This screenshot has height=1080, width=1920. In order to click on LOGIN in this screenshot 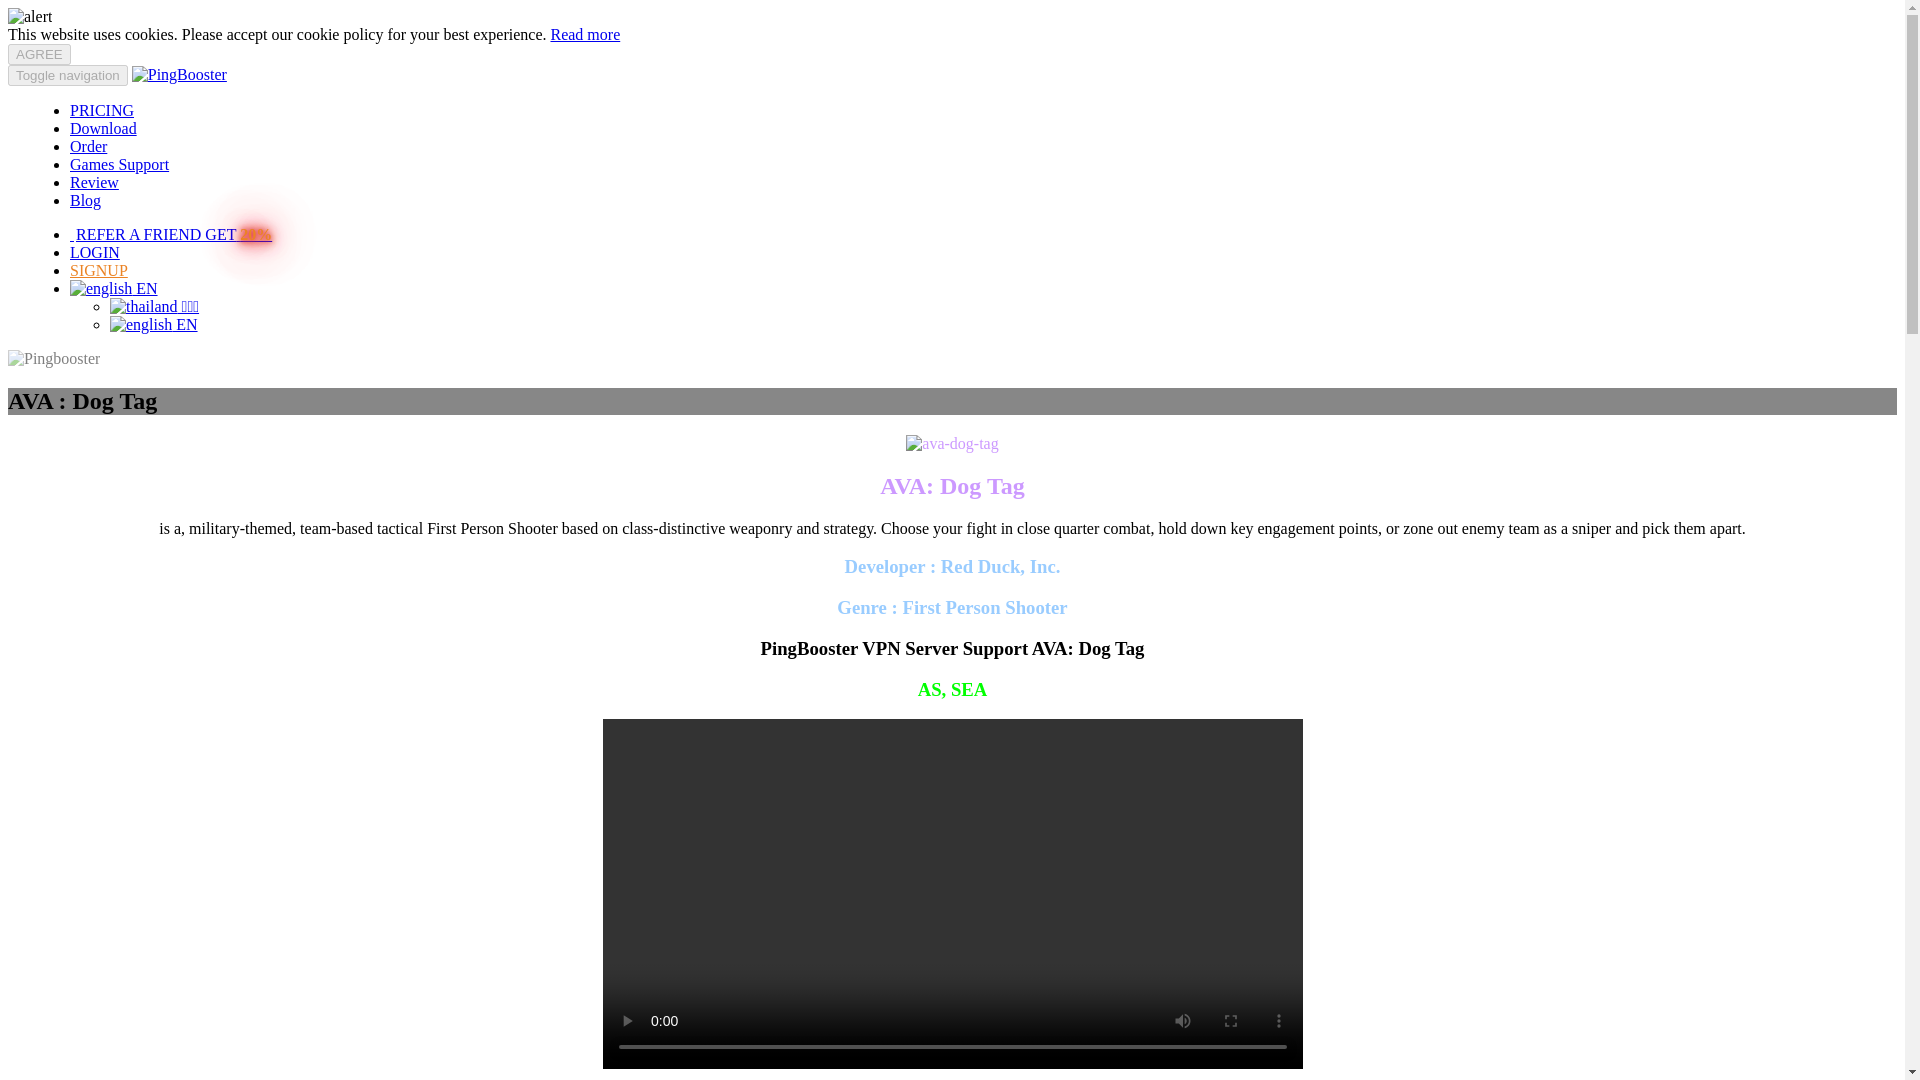, I will do `click(94, 252)`.